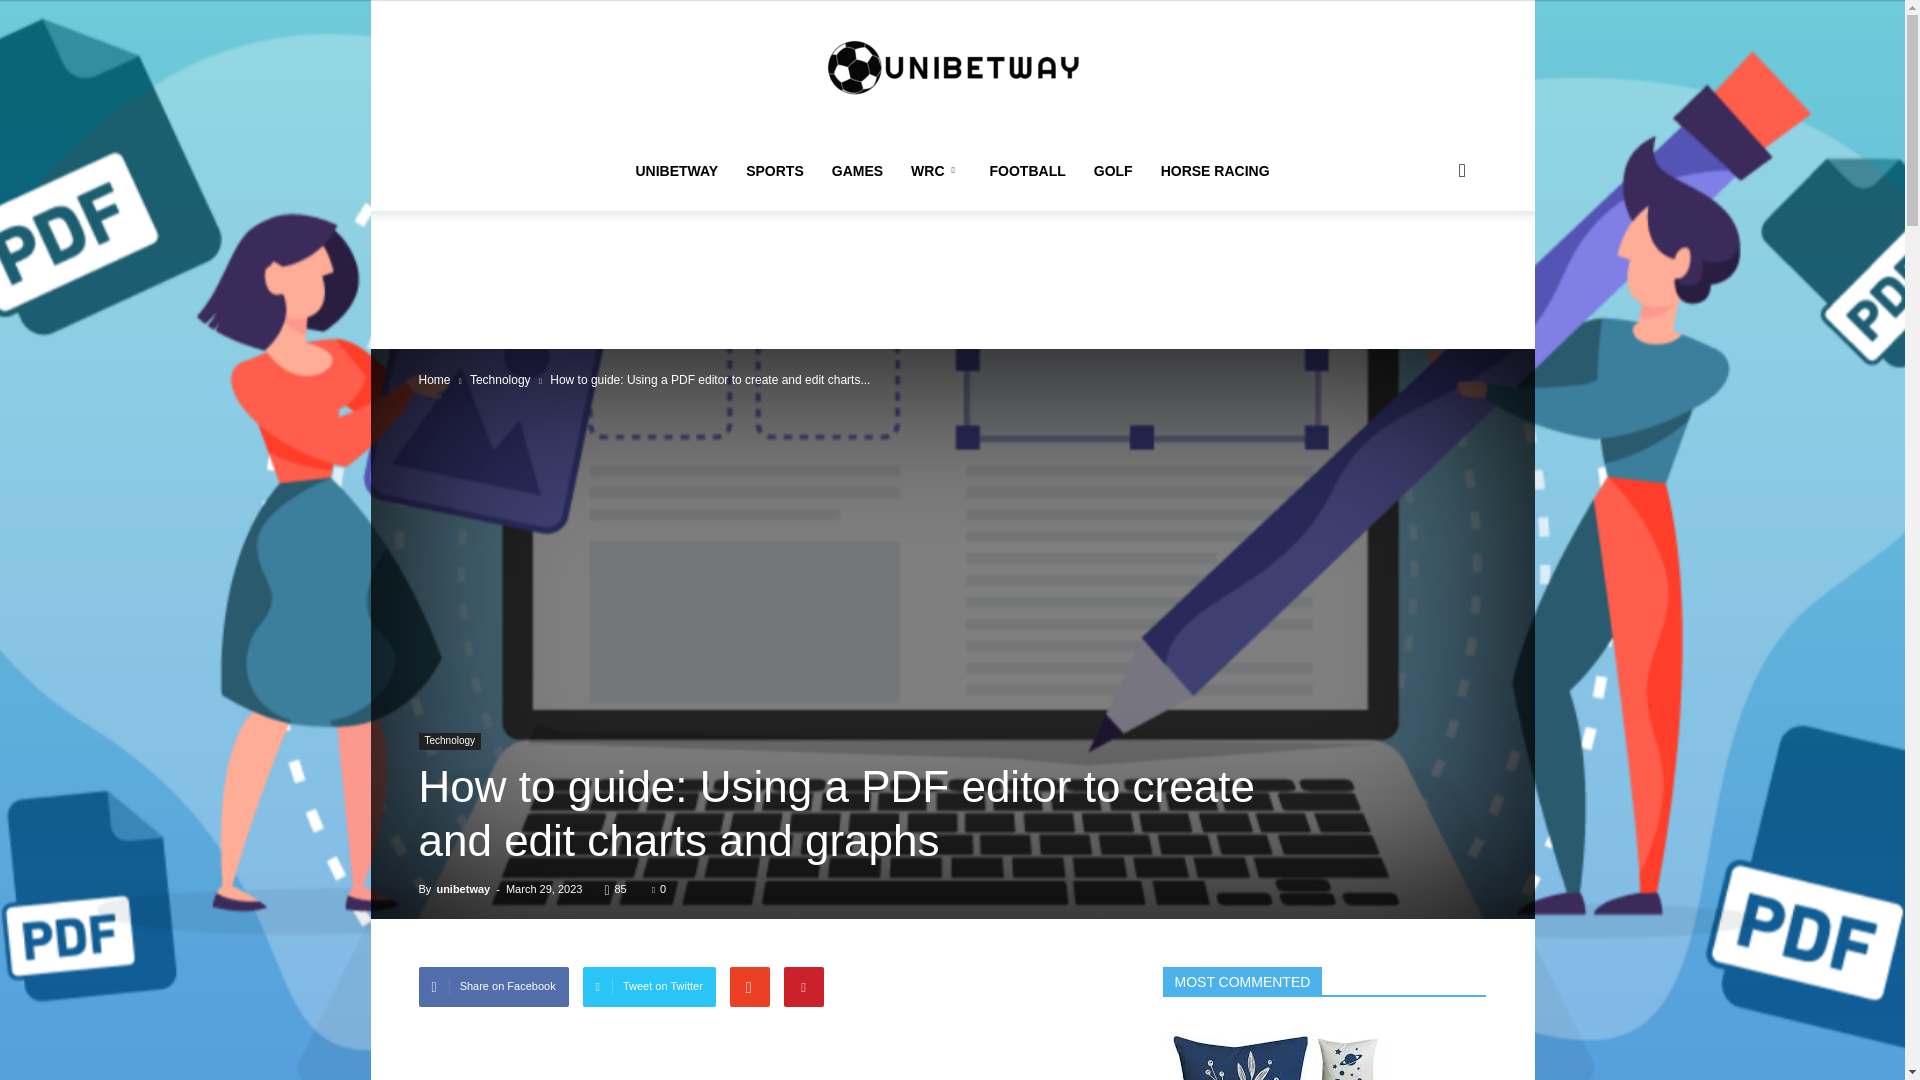 The width and height of the screenshot is (1920, 1080). I want to click on GOLF, so click(1112, 170).